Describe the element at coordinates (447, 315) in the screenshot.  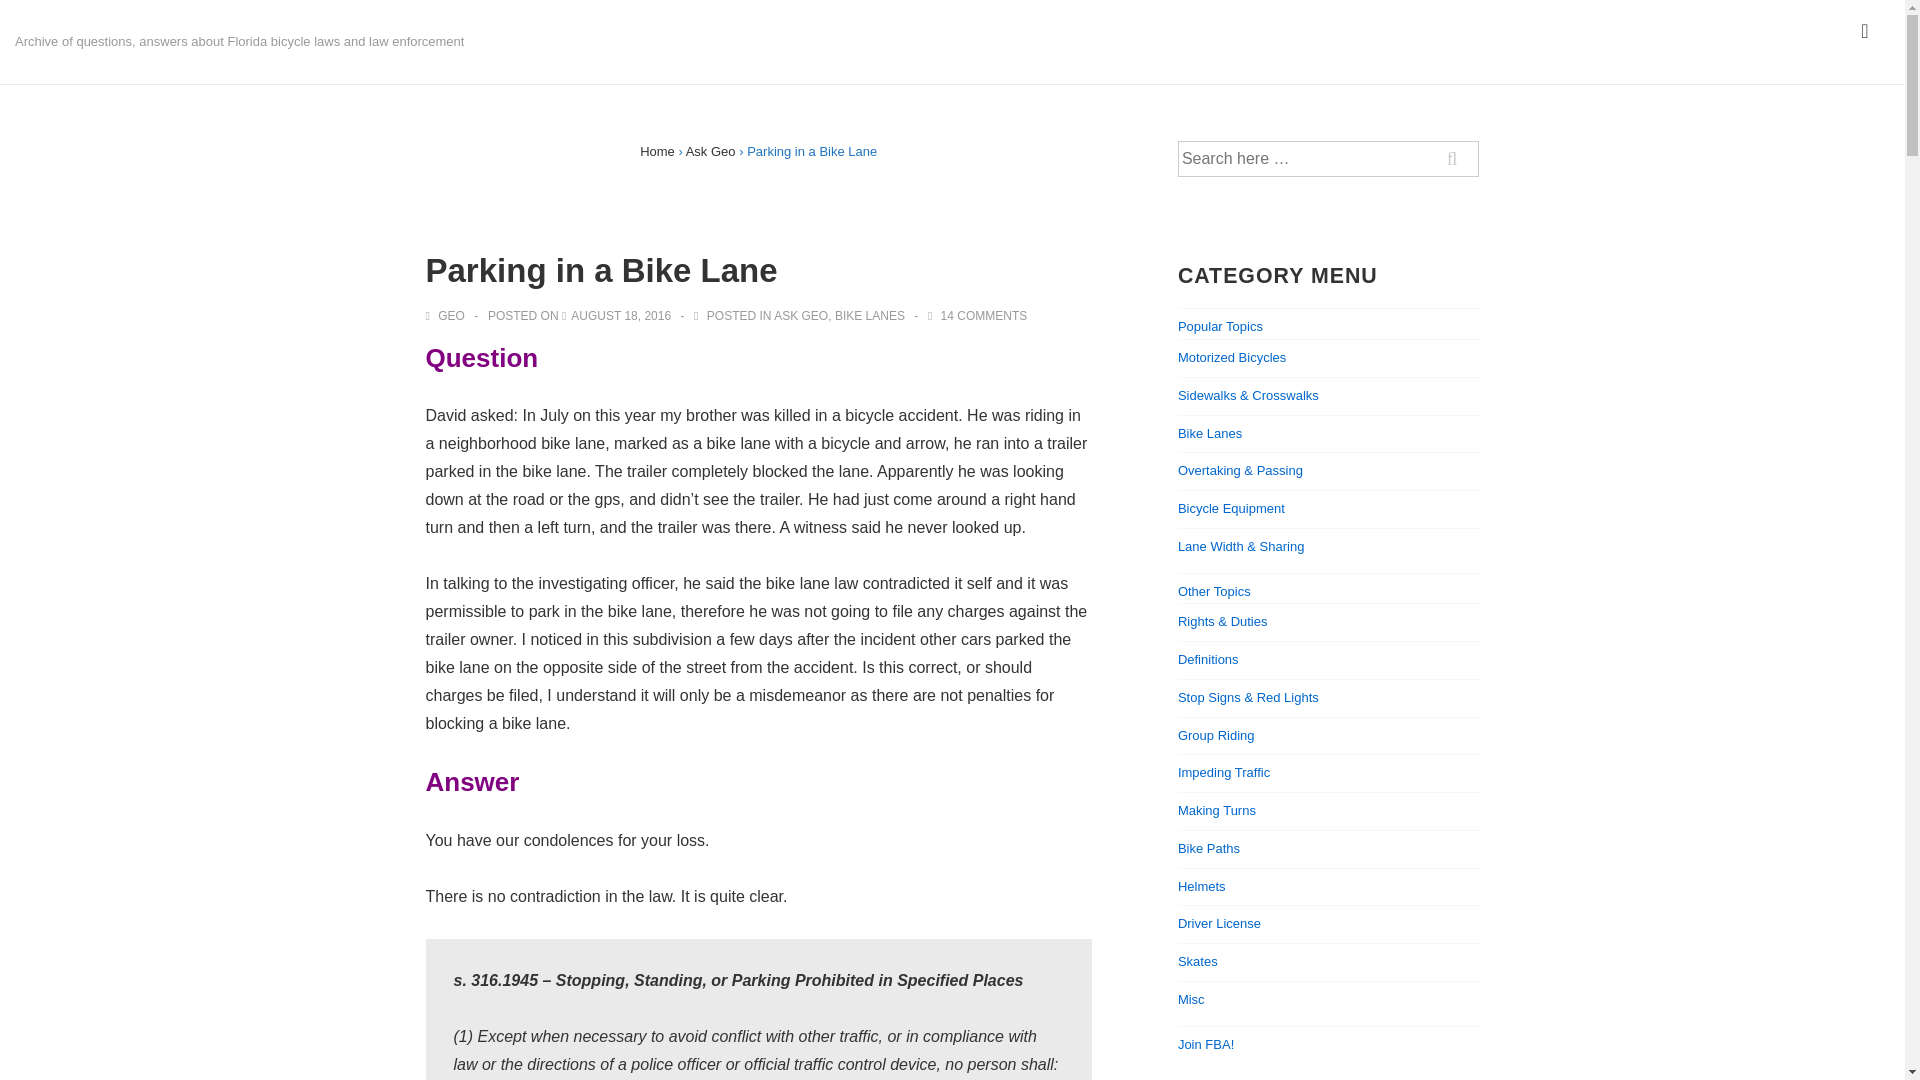
I see `GEO` at that location.